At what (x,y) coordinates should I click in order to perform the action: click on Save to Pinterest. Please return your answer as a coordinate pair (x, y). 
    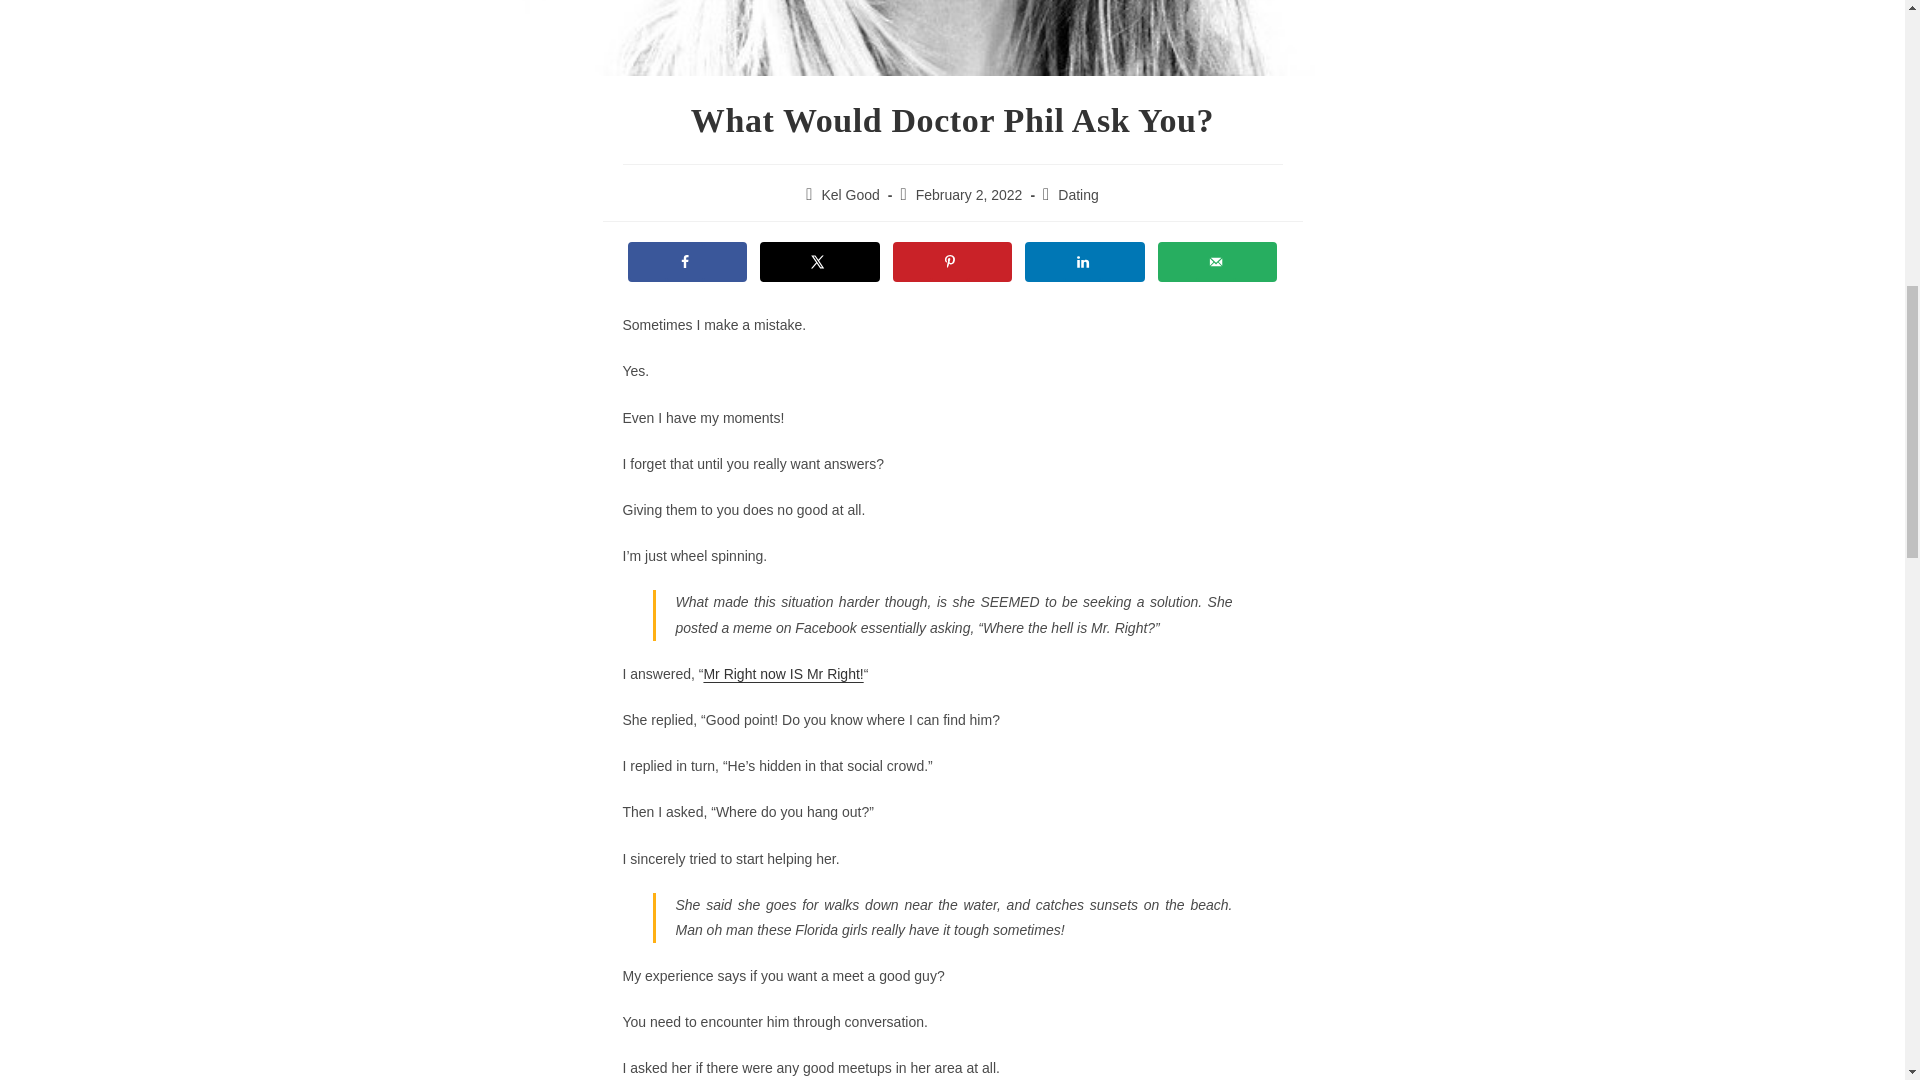
    Looking at the image, I should click on (952, 261).